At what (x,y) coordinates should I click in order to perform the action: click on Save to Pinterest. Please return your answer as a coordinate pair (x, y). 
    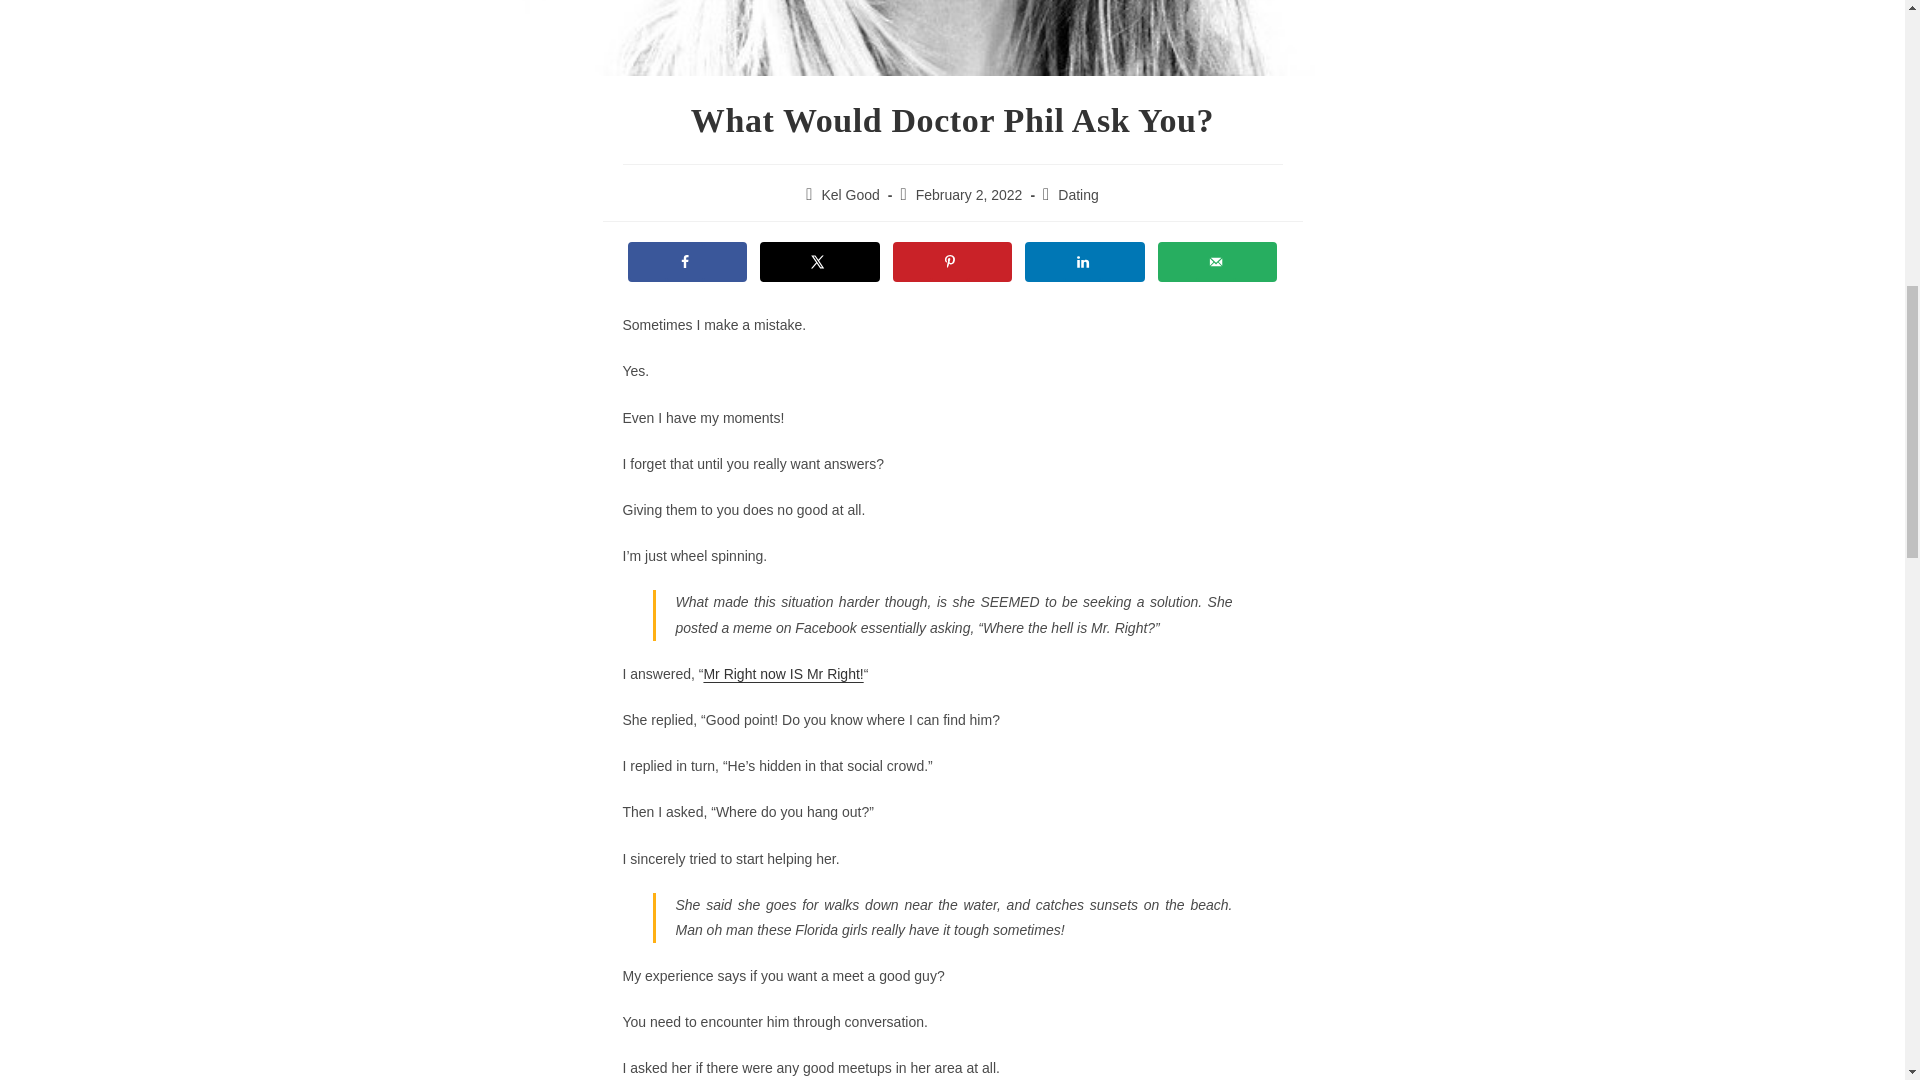
    Looking at the image, I should click on (952, 261).